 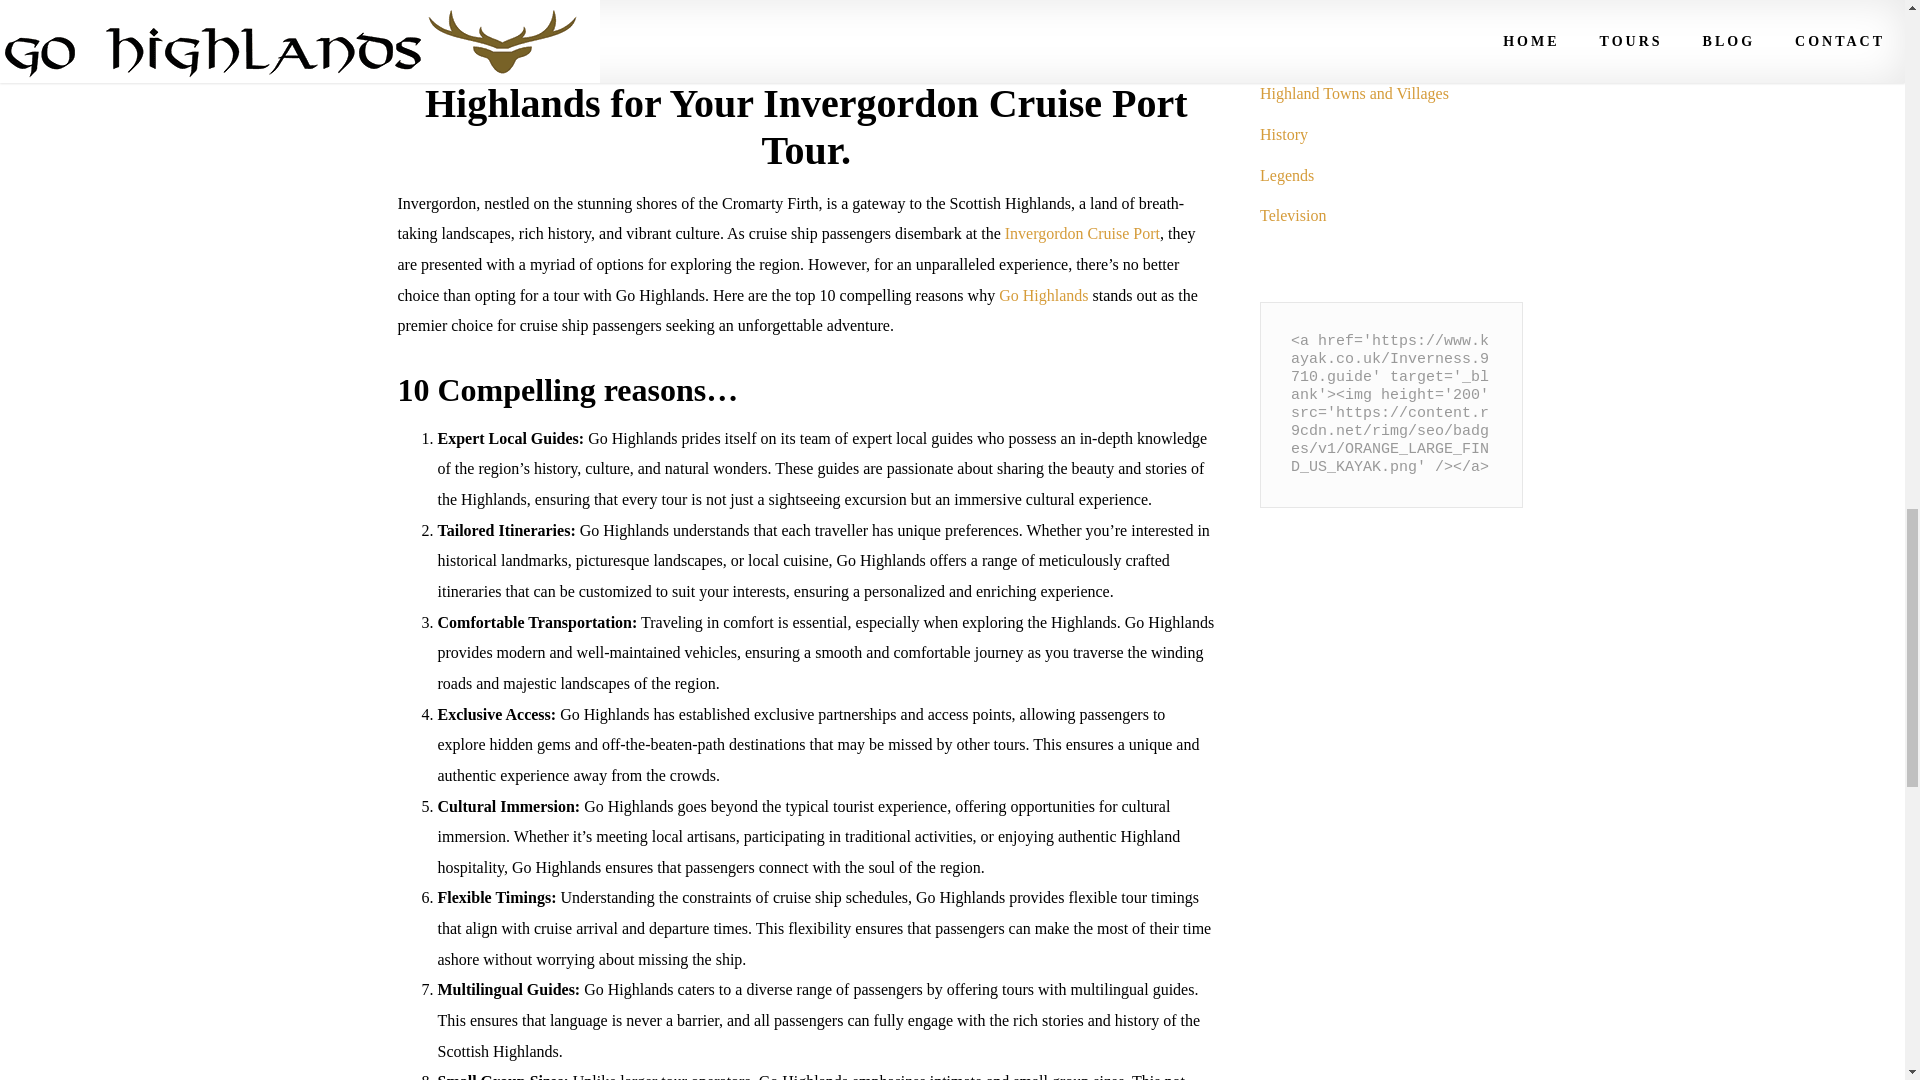 I want to click on Legends, so click(x=1286, y=175).